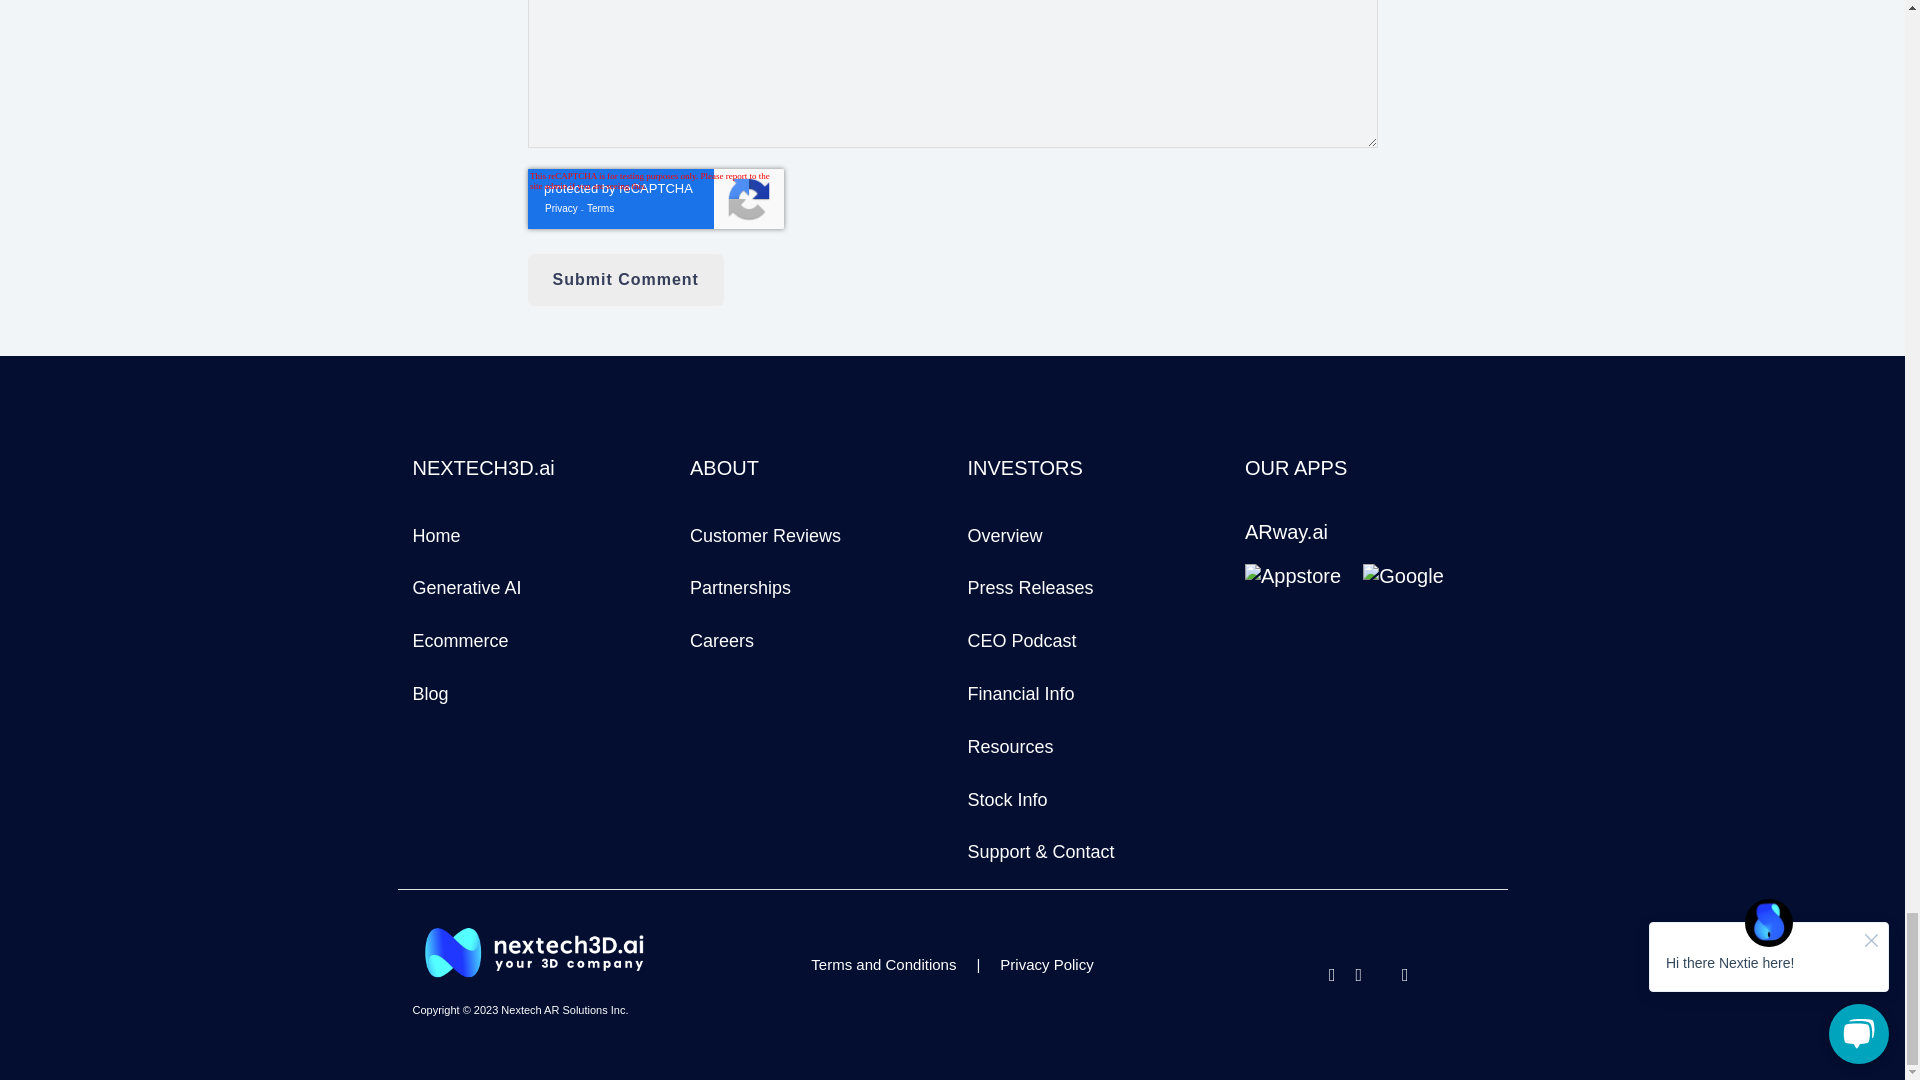 The height and width of the screenshot is (1080, 1920). Describe the element at coordinates (656, 198) in the screenshot. I see `reCAPTCHA` at that location.